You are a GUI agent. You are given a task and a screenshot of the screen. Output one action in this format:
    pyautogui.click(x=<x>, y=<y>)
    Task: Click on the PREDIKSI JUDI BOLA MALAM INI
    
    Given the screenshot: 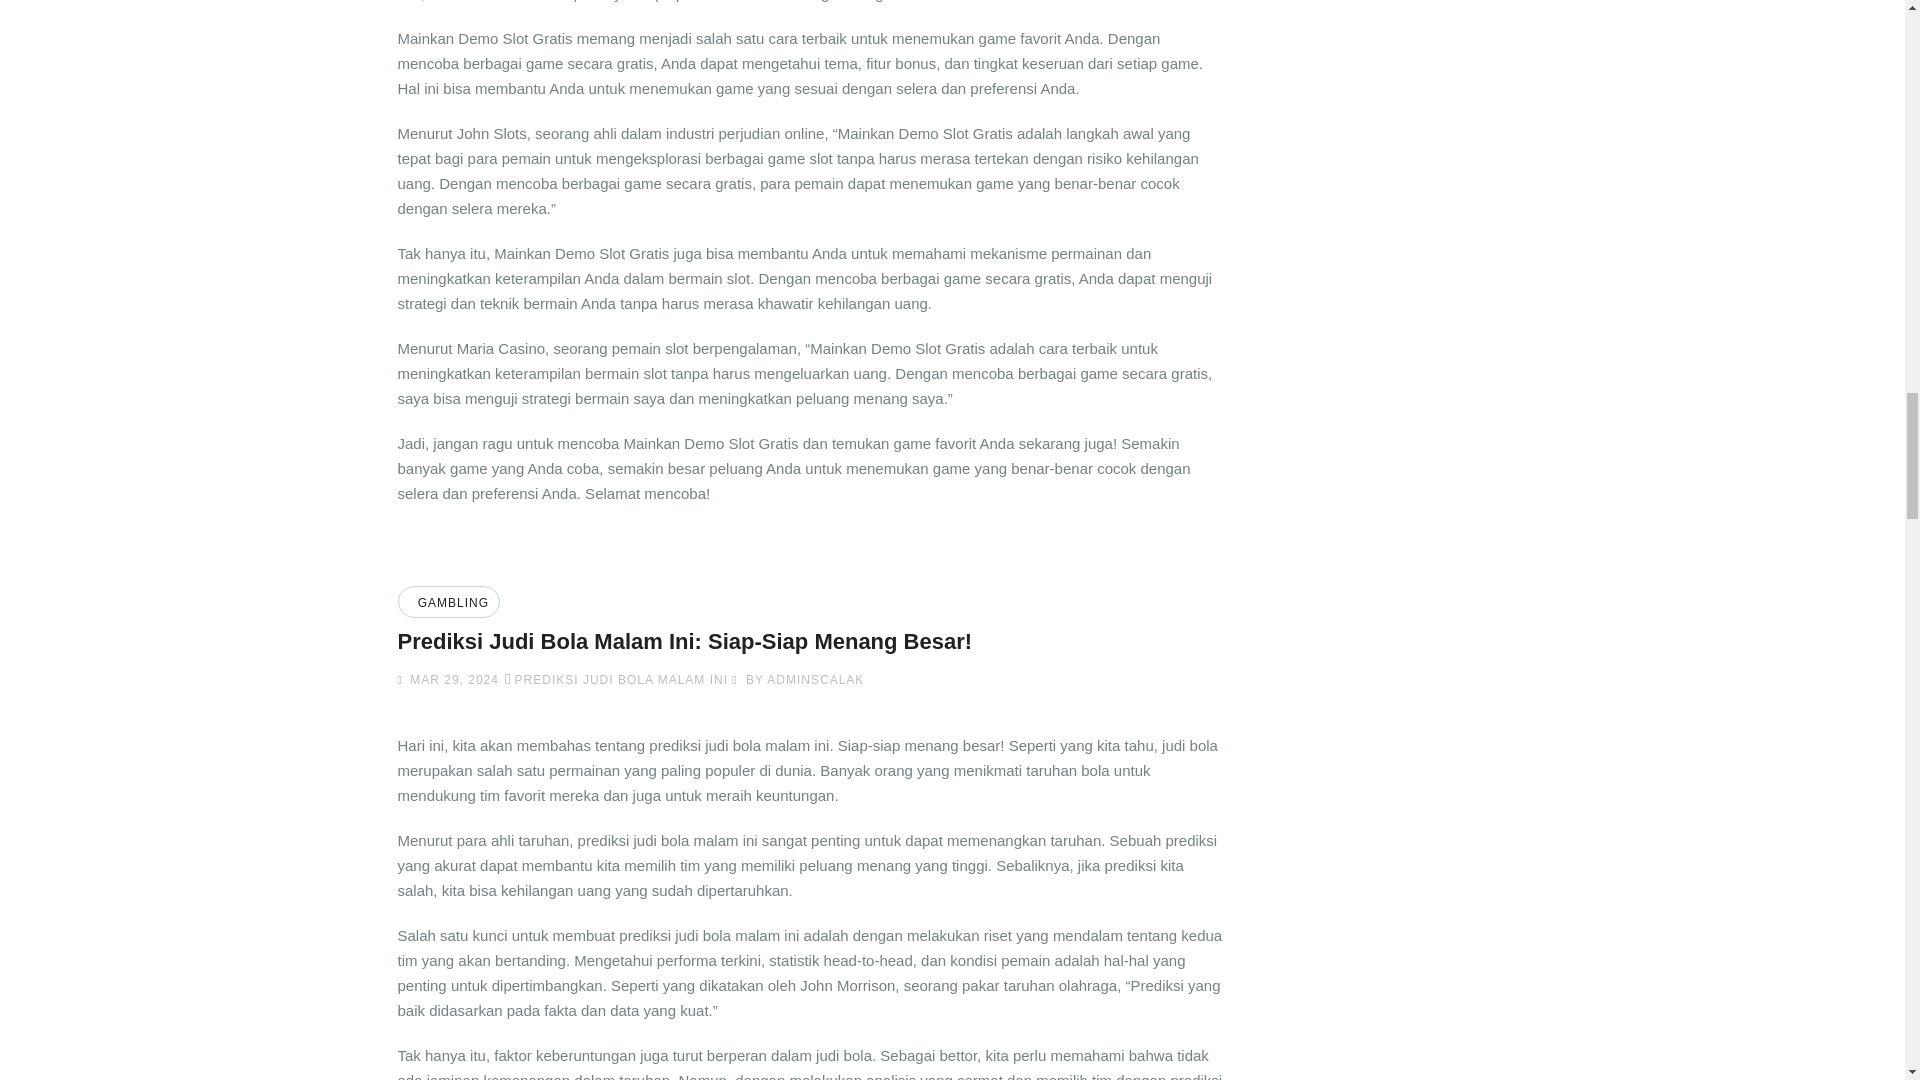 What is the action you would take?
    pyautogui.click(x=620, y=679)
    